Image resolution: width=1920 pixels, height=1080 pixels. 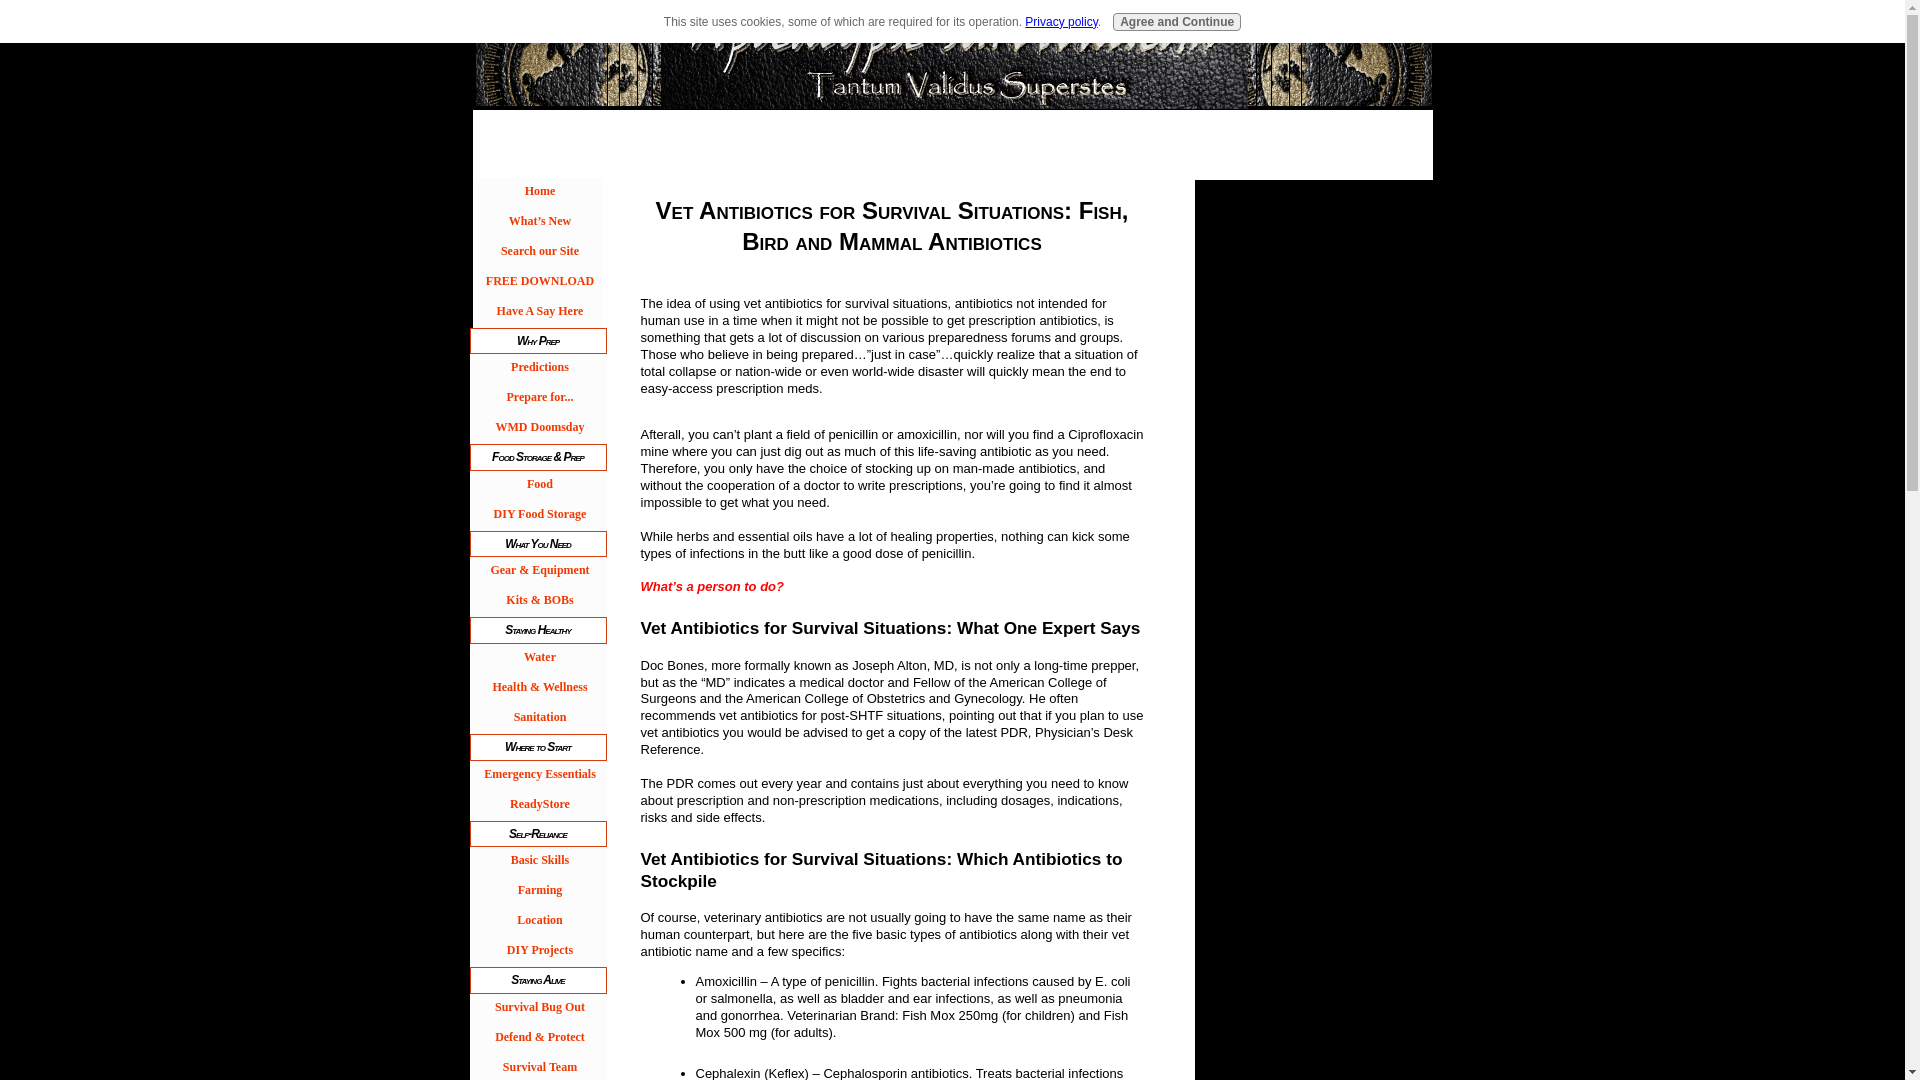 What do you see at coordinates (538, 428) in the screenshot?
I see `WMD Doomsday` at bounding box center [538, 428].